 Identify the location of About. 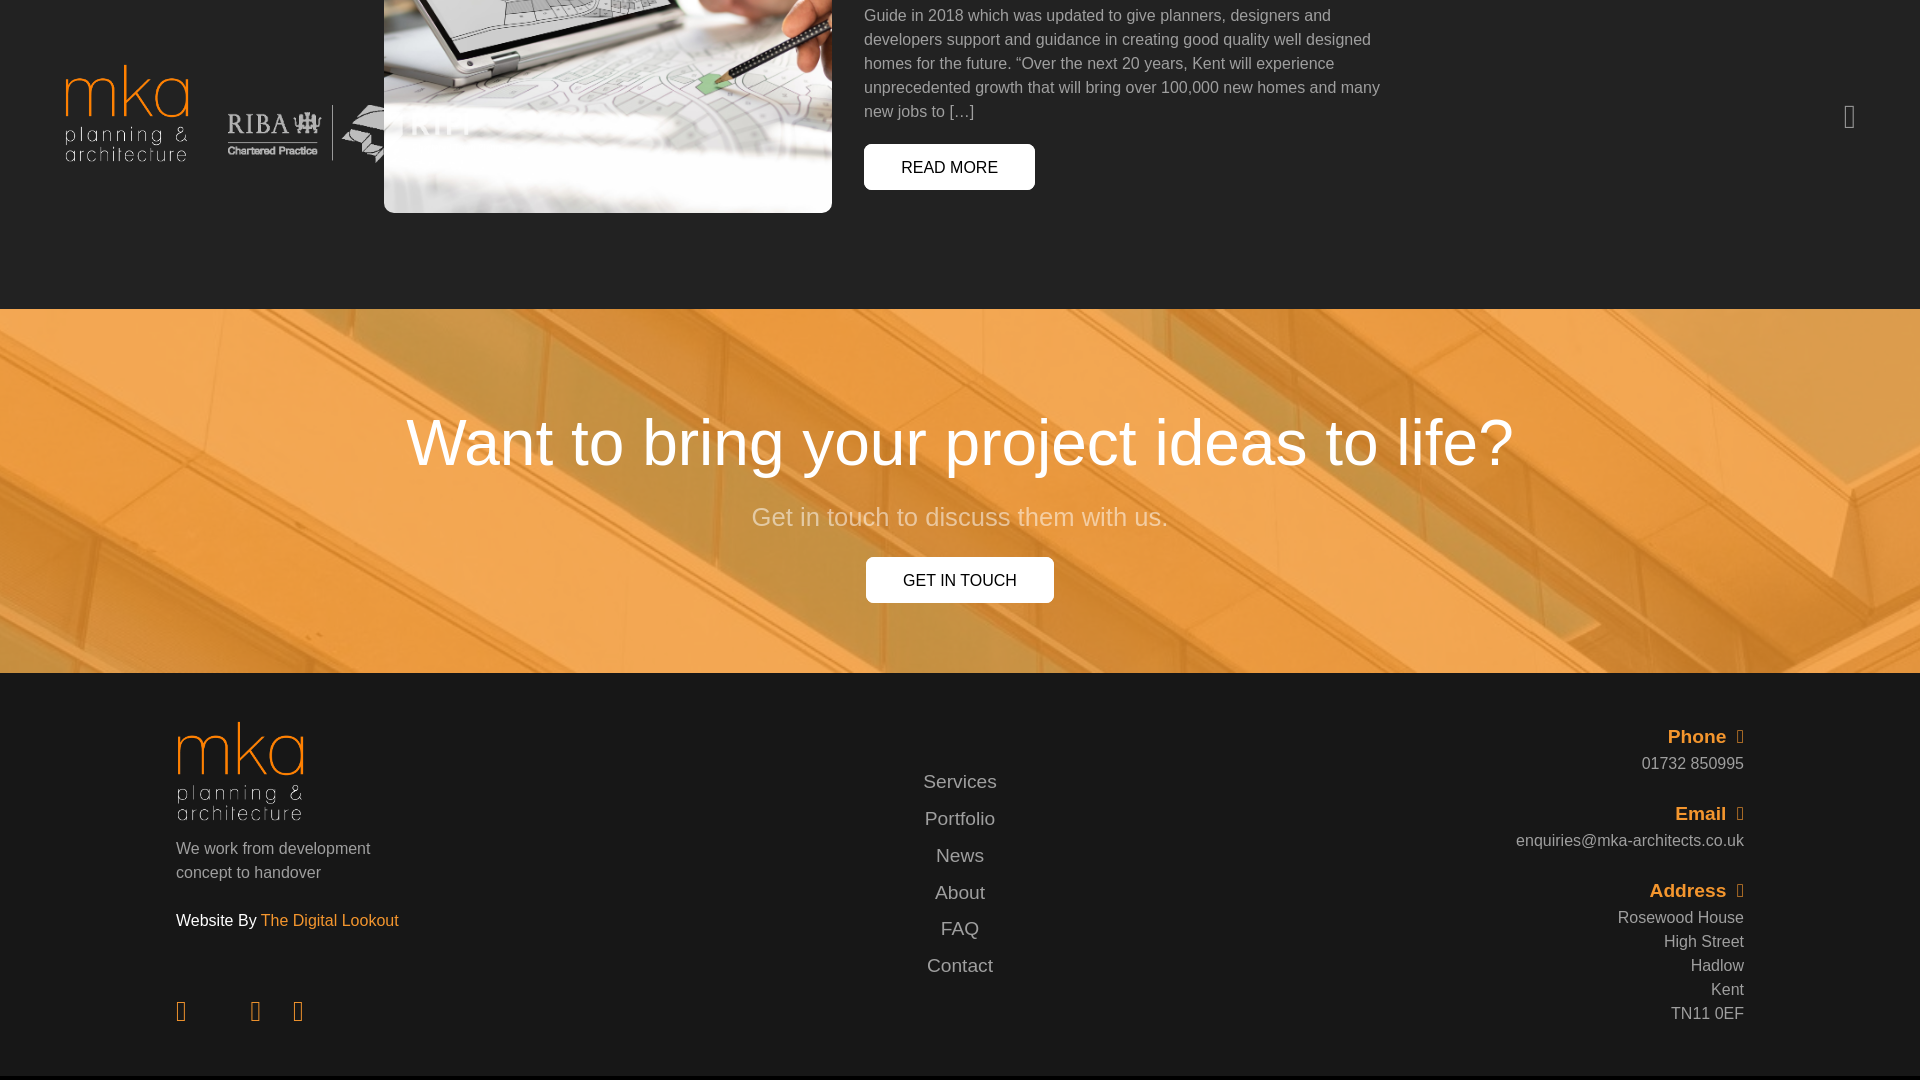
(960, 892).